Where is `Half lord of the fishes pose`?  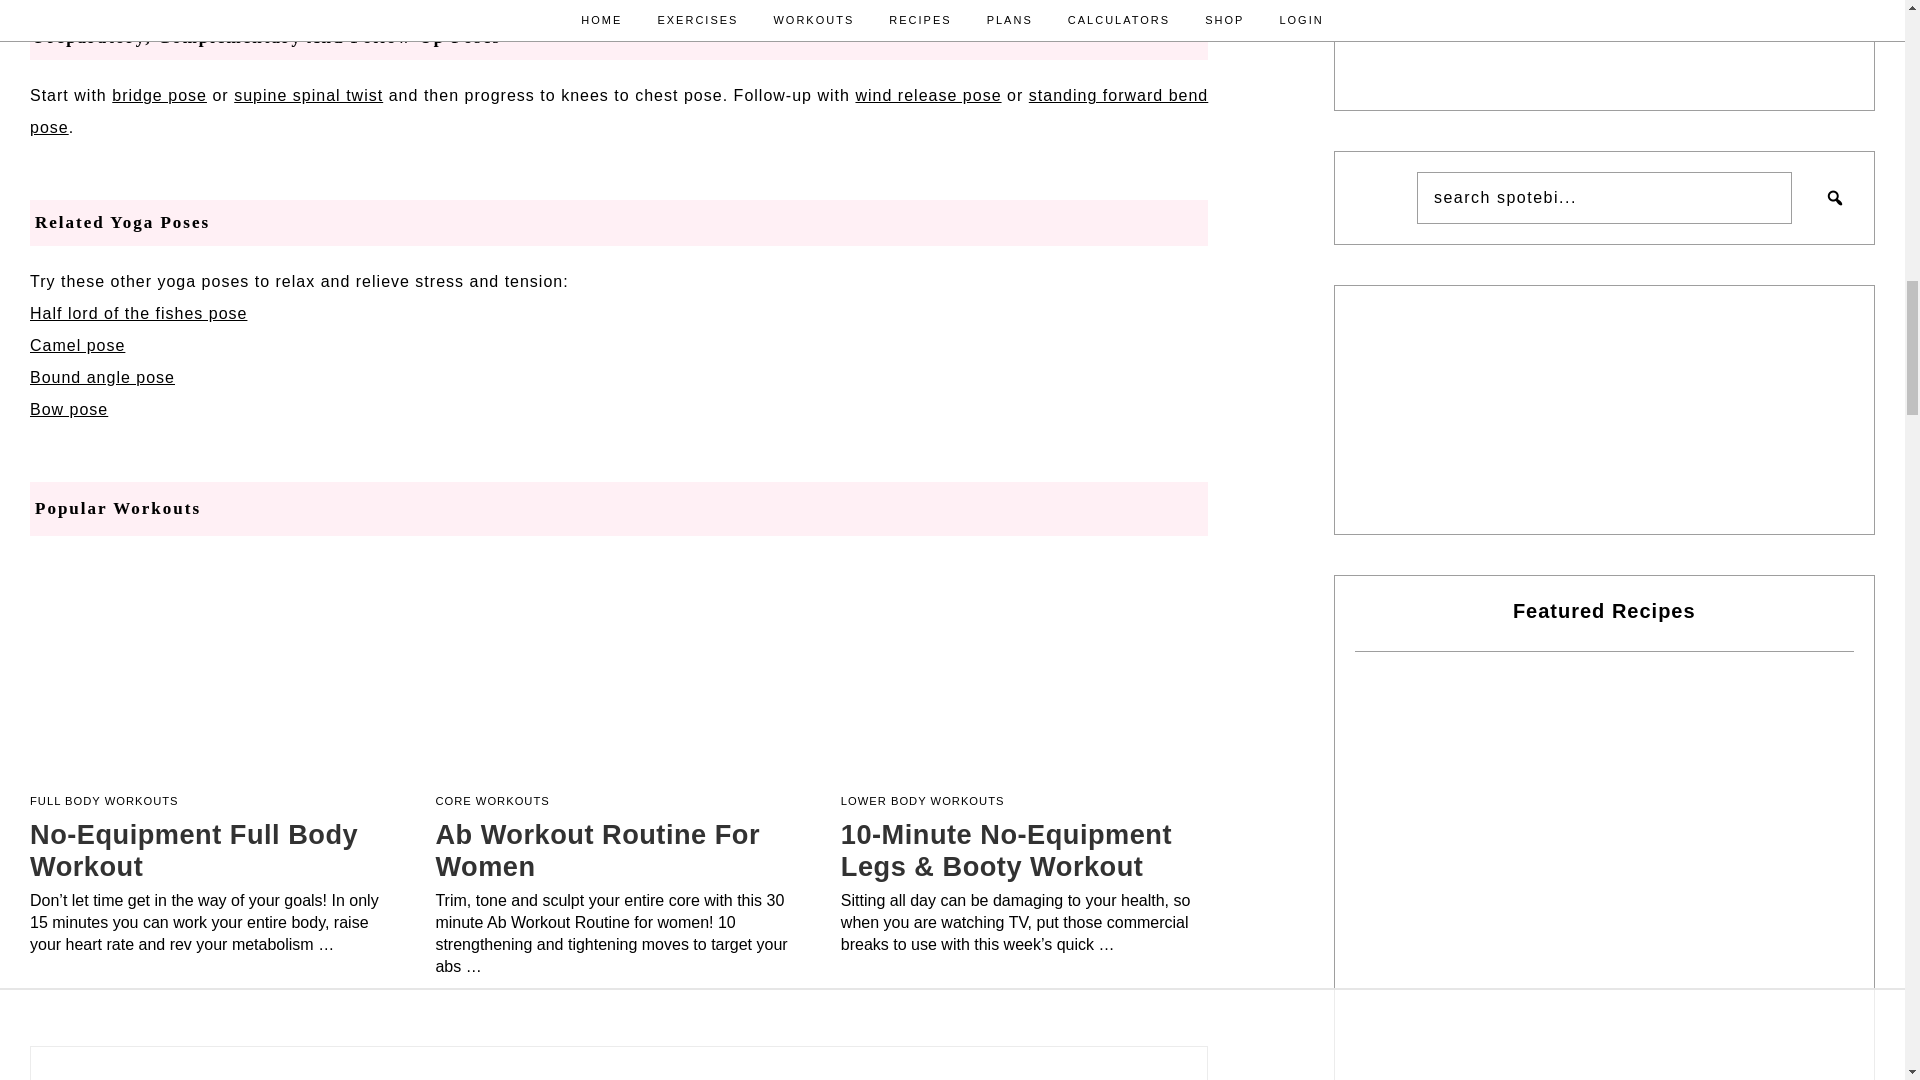
Half lord of the fishes pose is located at coordinates (138, 312).